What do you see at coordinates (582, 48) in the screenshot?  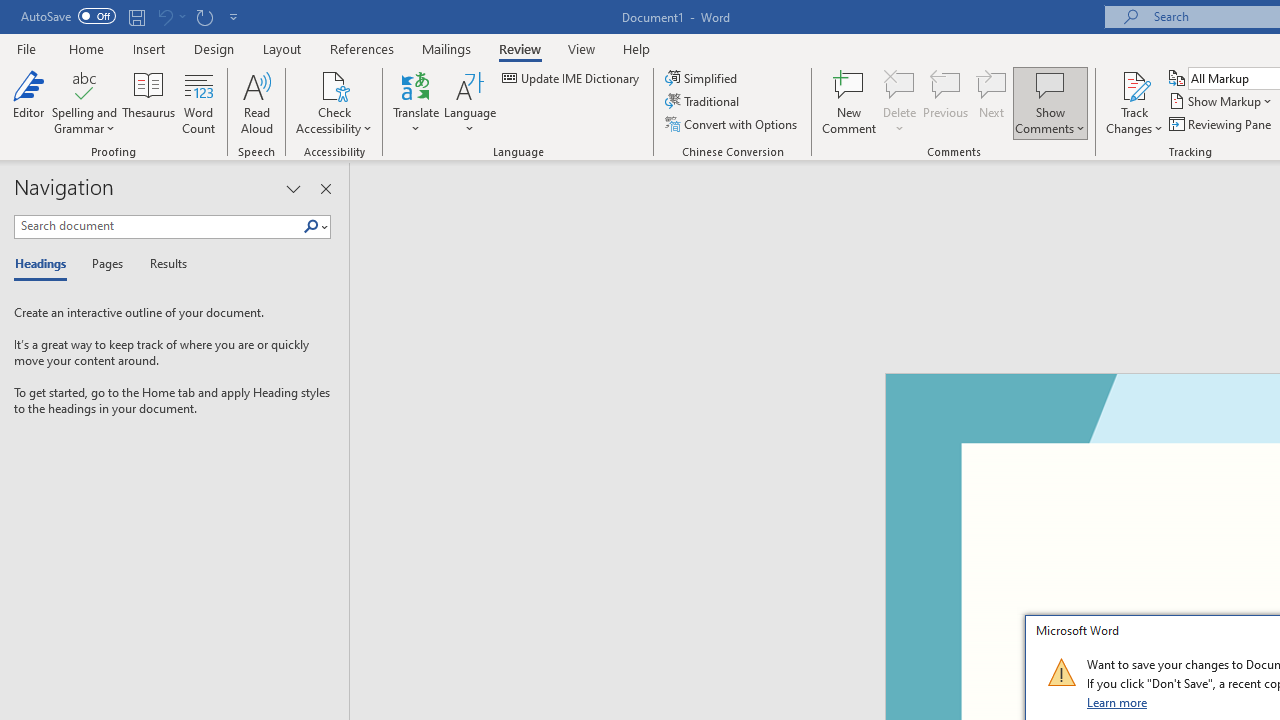 I see `View` at bounding box center [582, 48].